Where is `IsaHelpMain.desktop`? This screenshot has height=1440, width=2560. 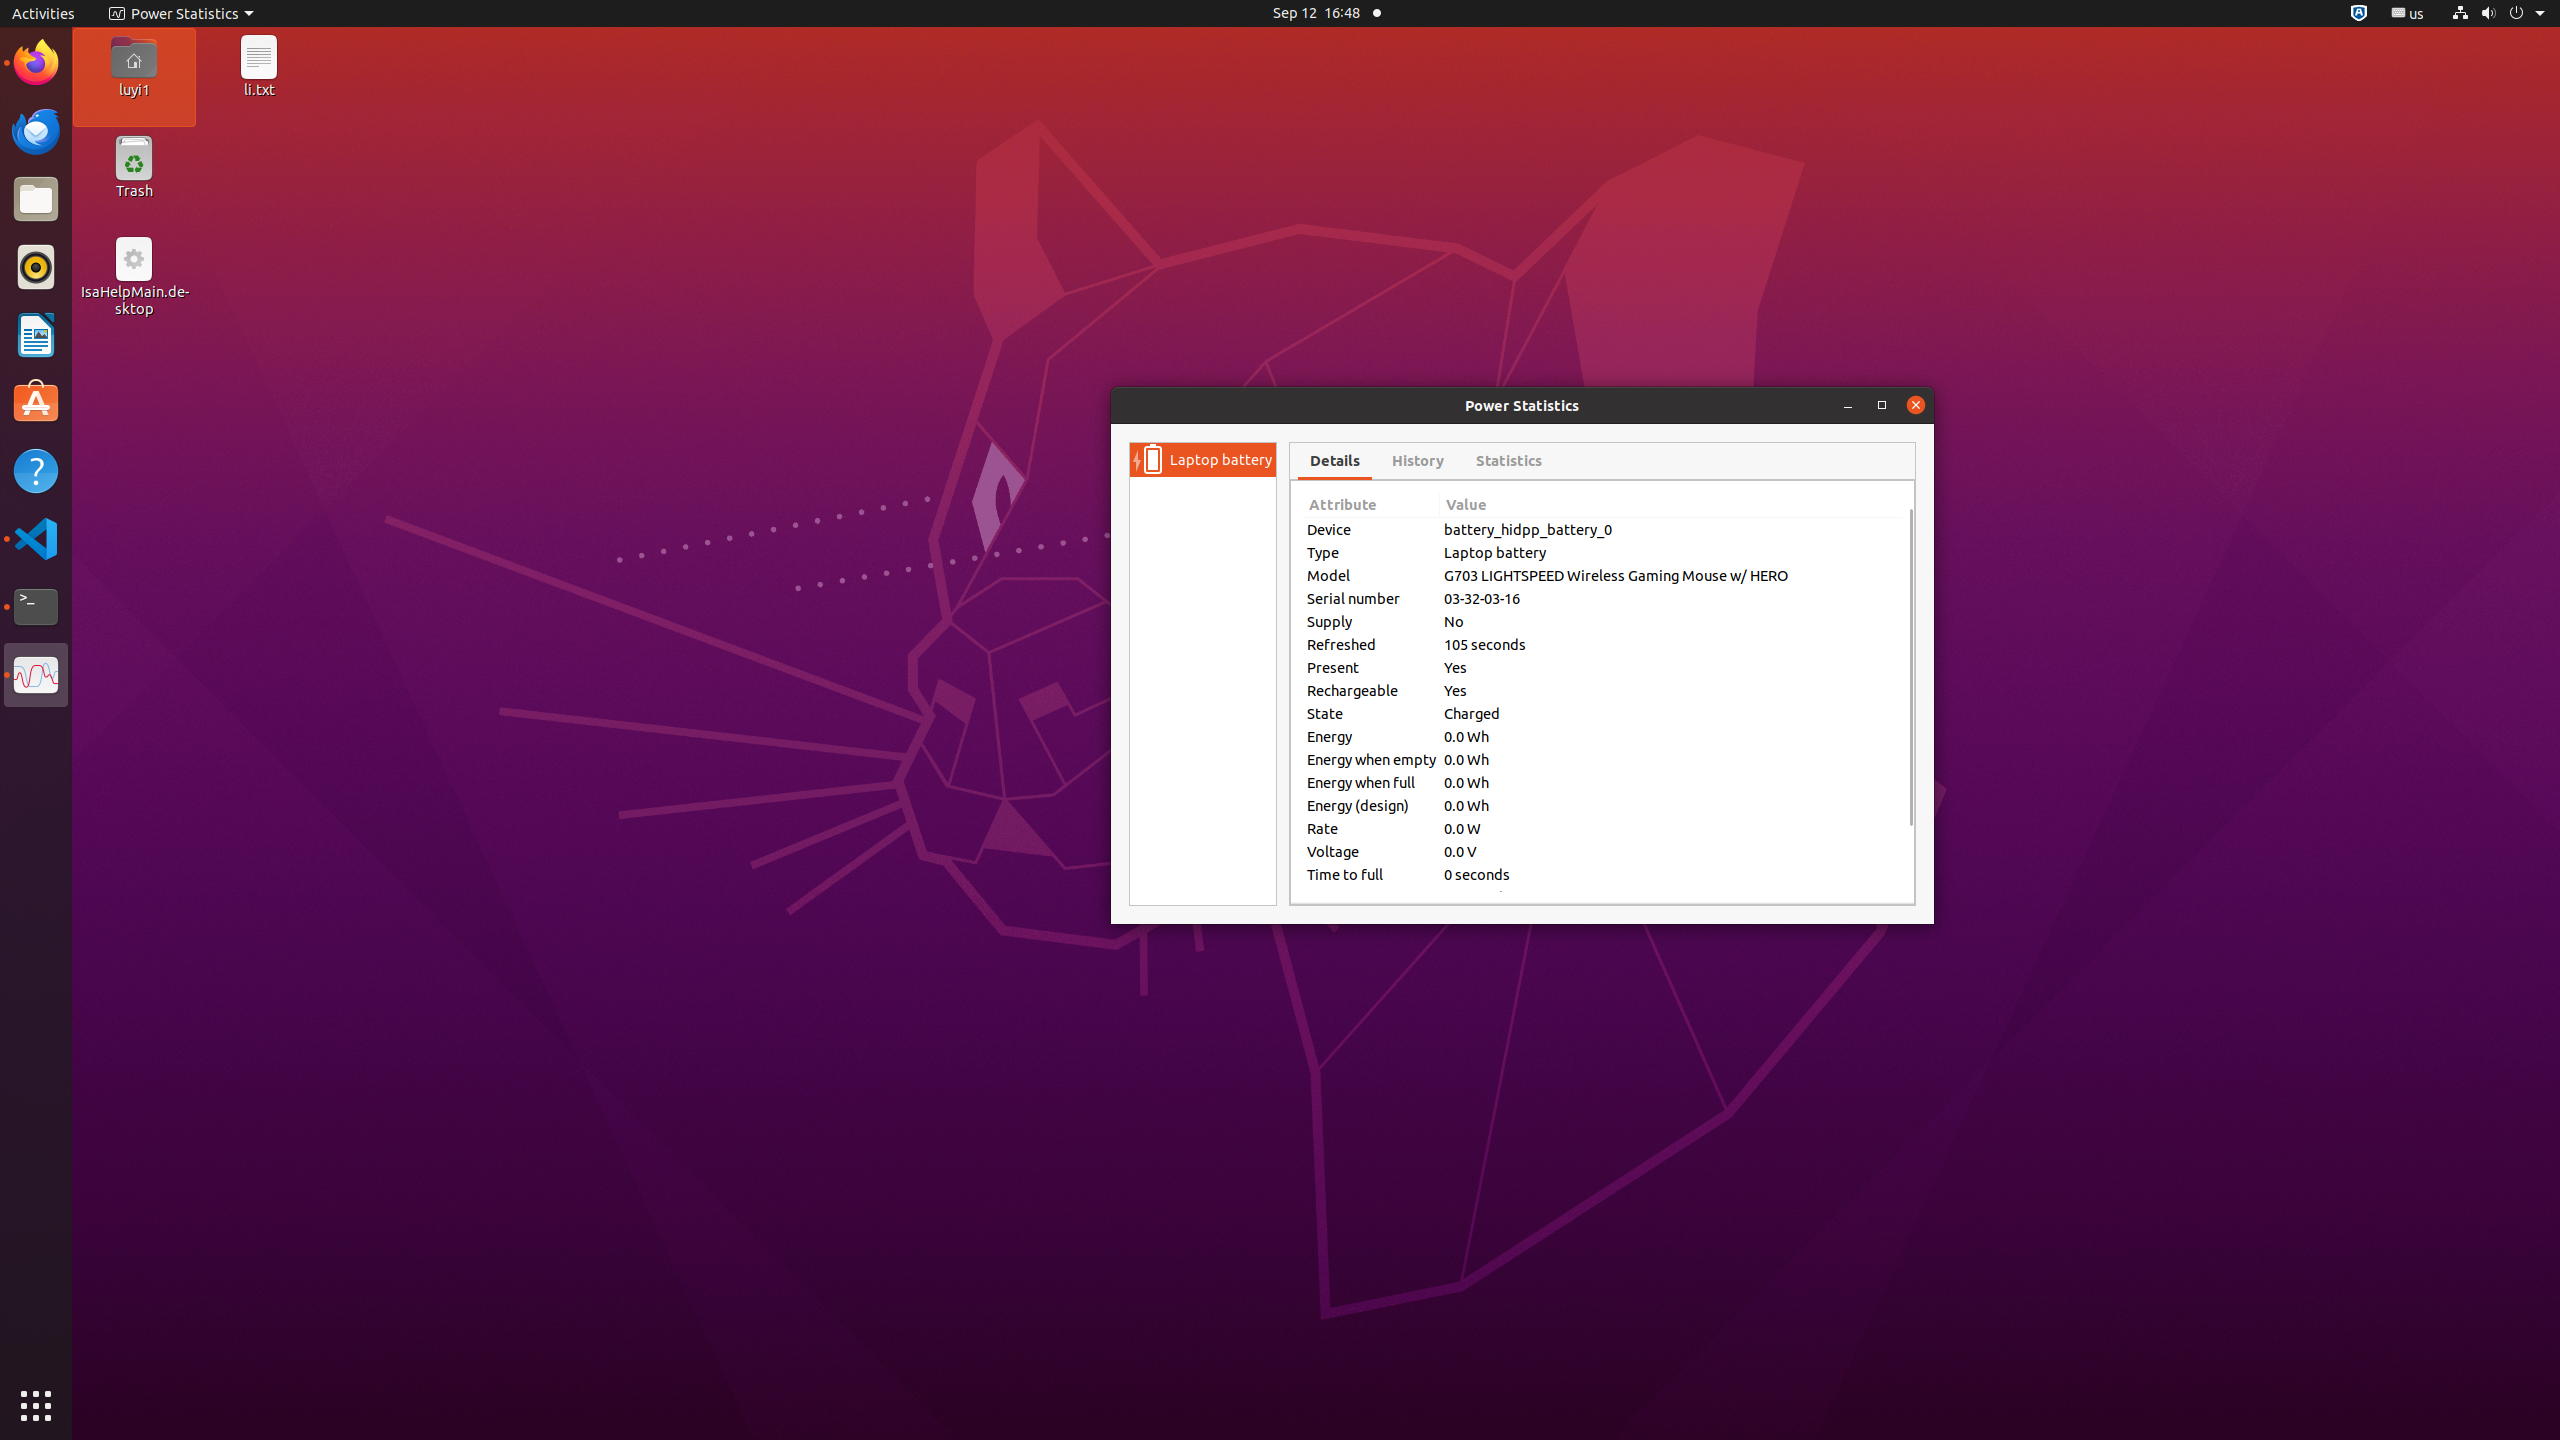 IsaHelpMain.desktop is located at coordinates (134, 300).